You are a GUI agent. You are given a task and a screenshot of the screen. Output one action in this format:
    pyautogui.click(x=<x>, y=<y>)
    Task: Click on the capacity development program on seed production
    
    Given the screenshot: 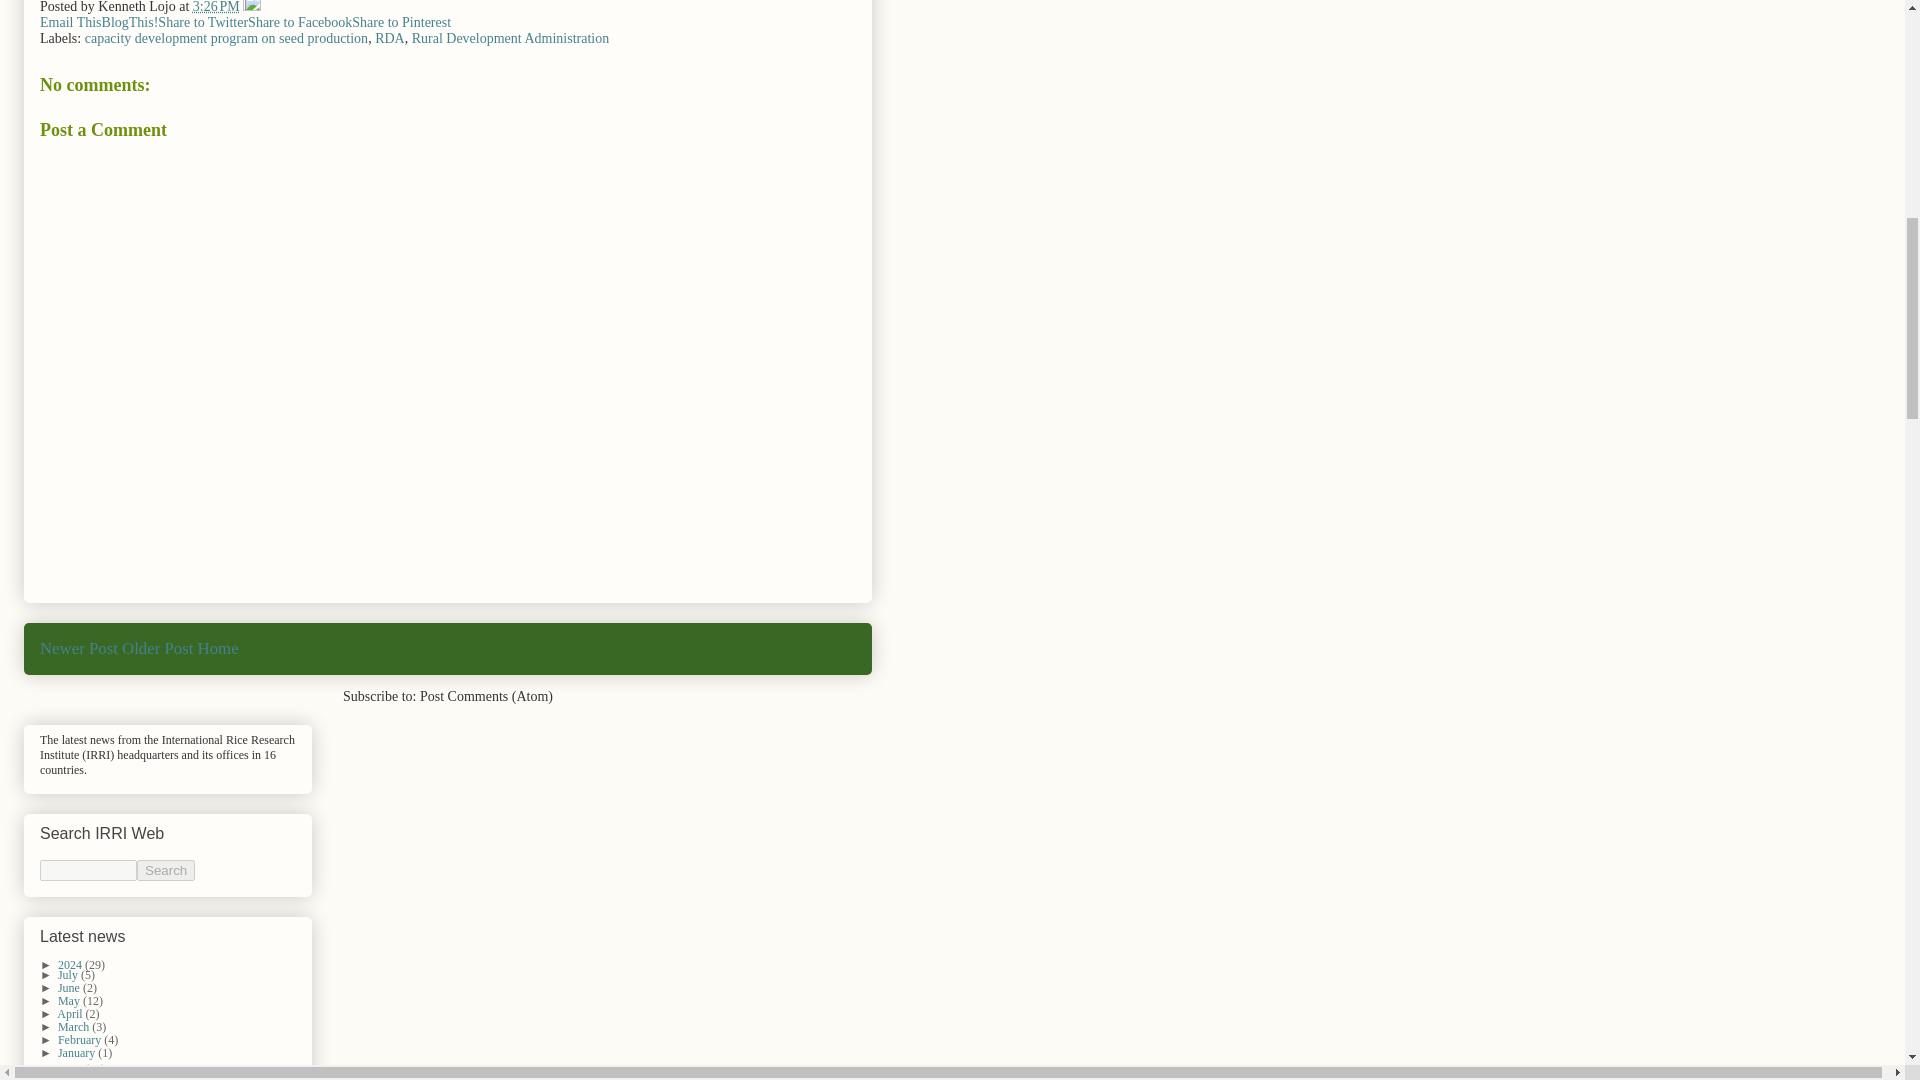 What is the action you would take?
    pyautogui.click(x=226, y=38)
    